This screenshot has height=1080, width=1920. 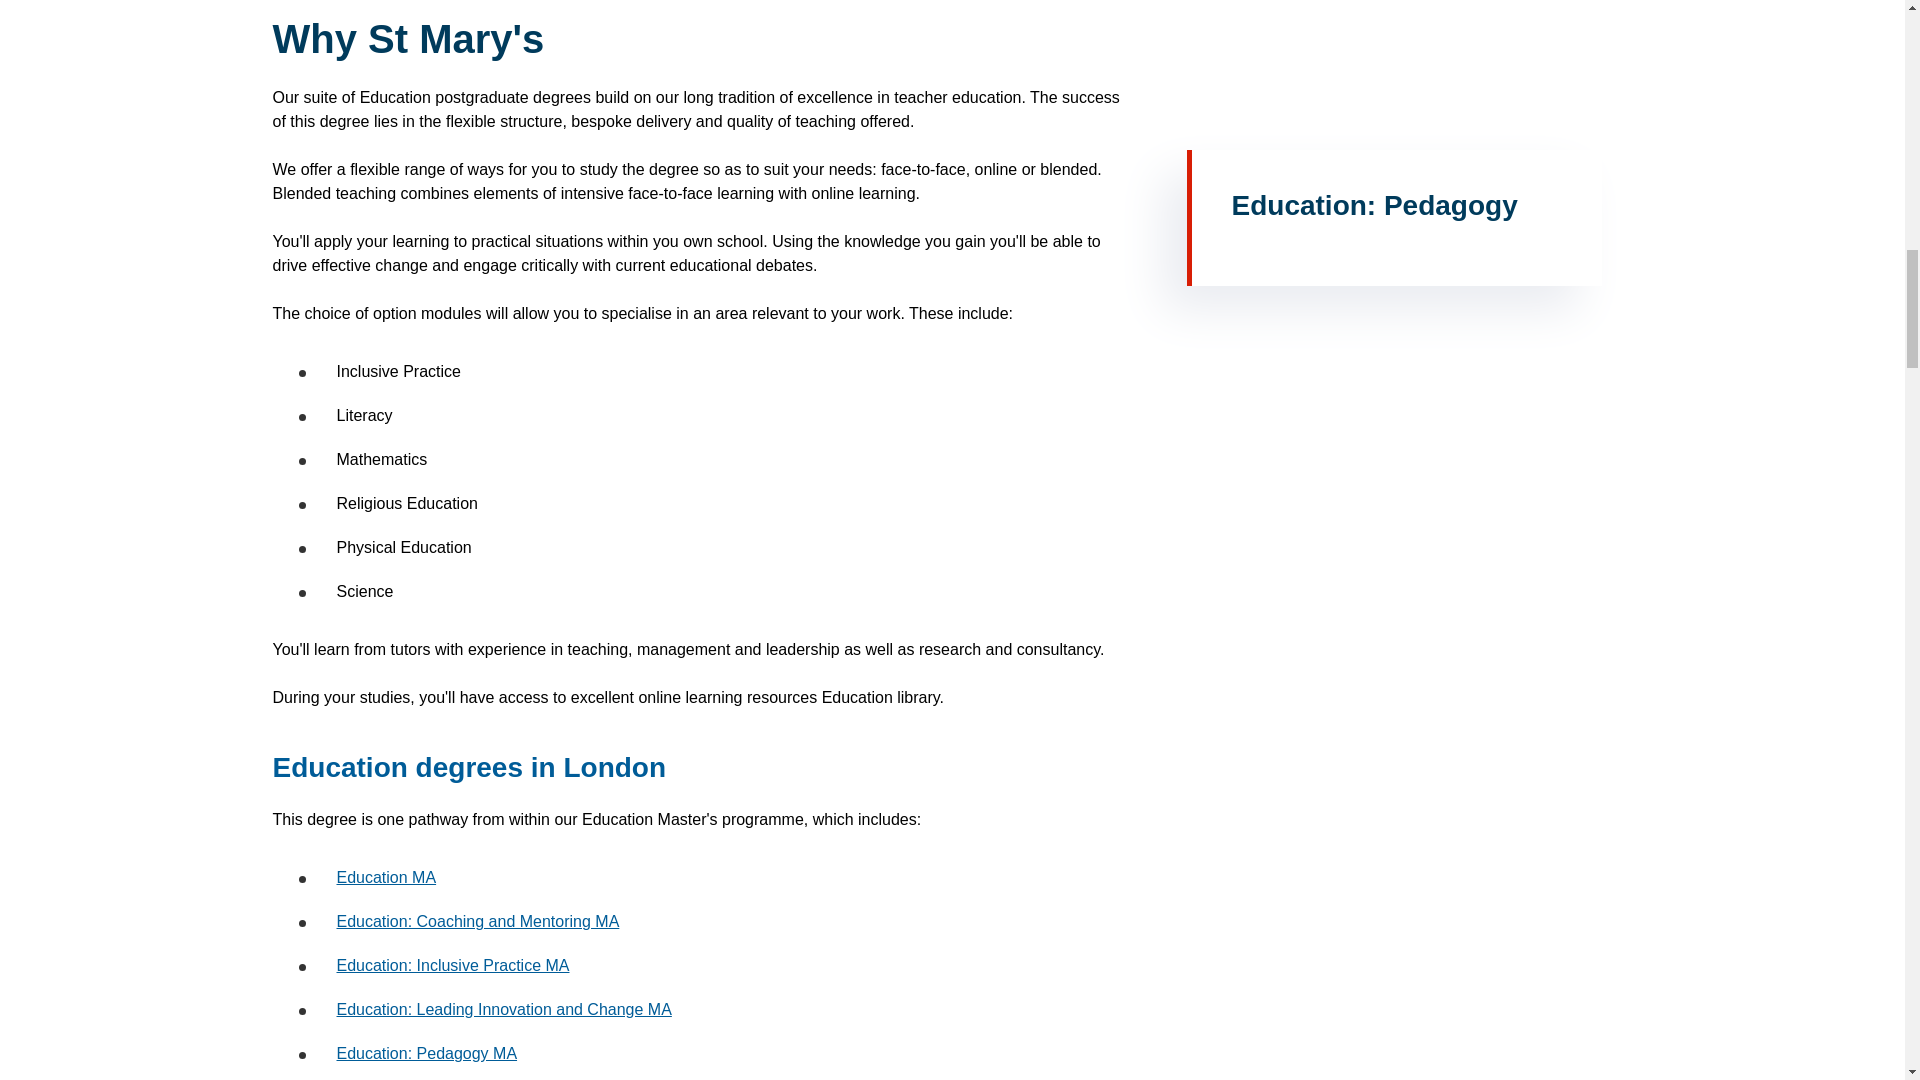 I want to click on Education: Pedagogy MA degree, so click(x=426, y=1053).